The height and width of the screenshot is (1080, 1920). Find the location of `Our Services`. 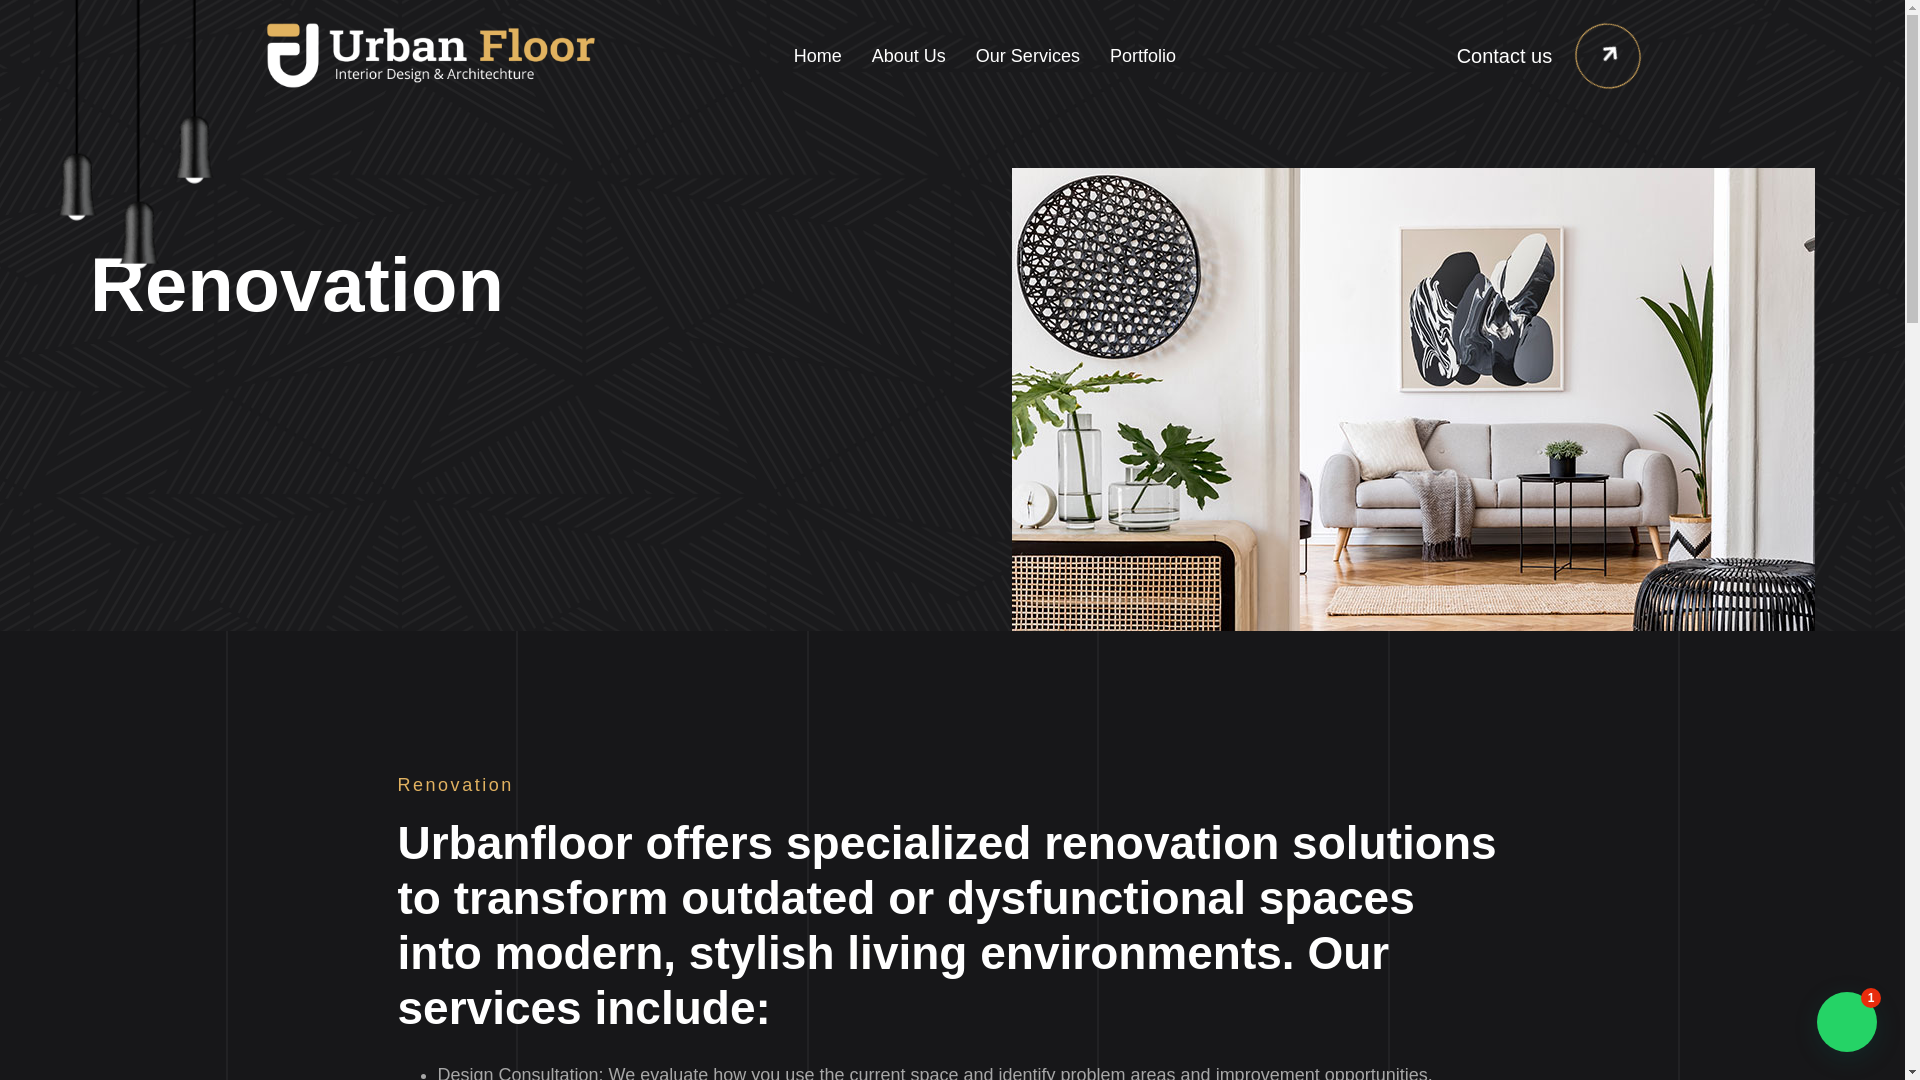

Our Services is located at coordinates (1027, 56).